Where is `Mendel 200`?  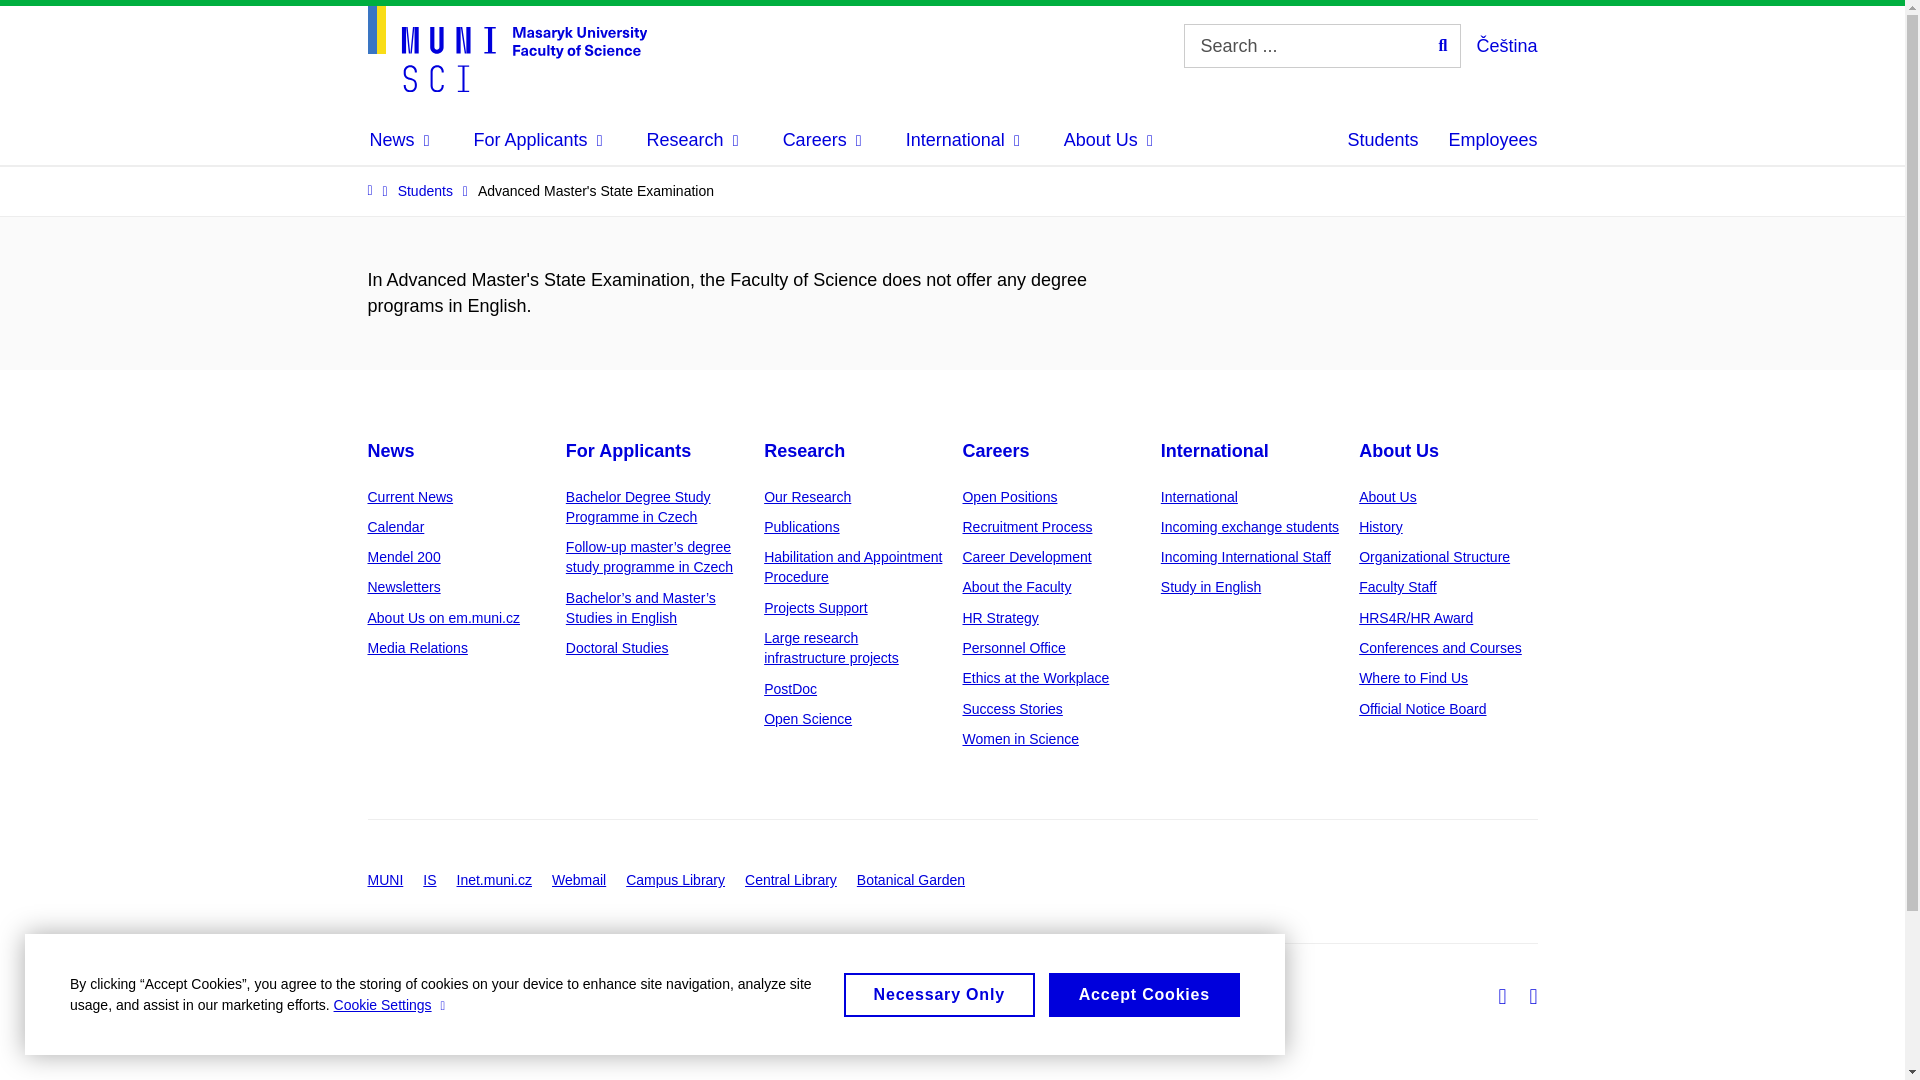
Mendel 200 is located at coordinates (404, 556).